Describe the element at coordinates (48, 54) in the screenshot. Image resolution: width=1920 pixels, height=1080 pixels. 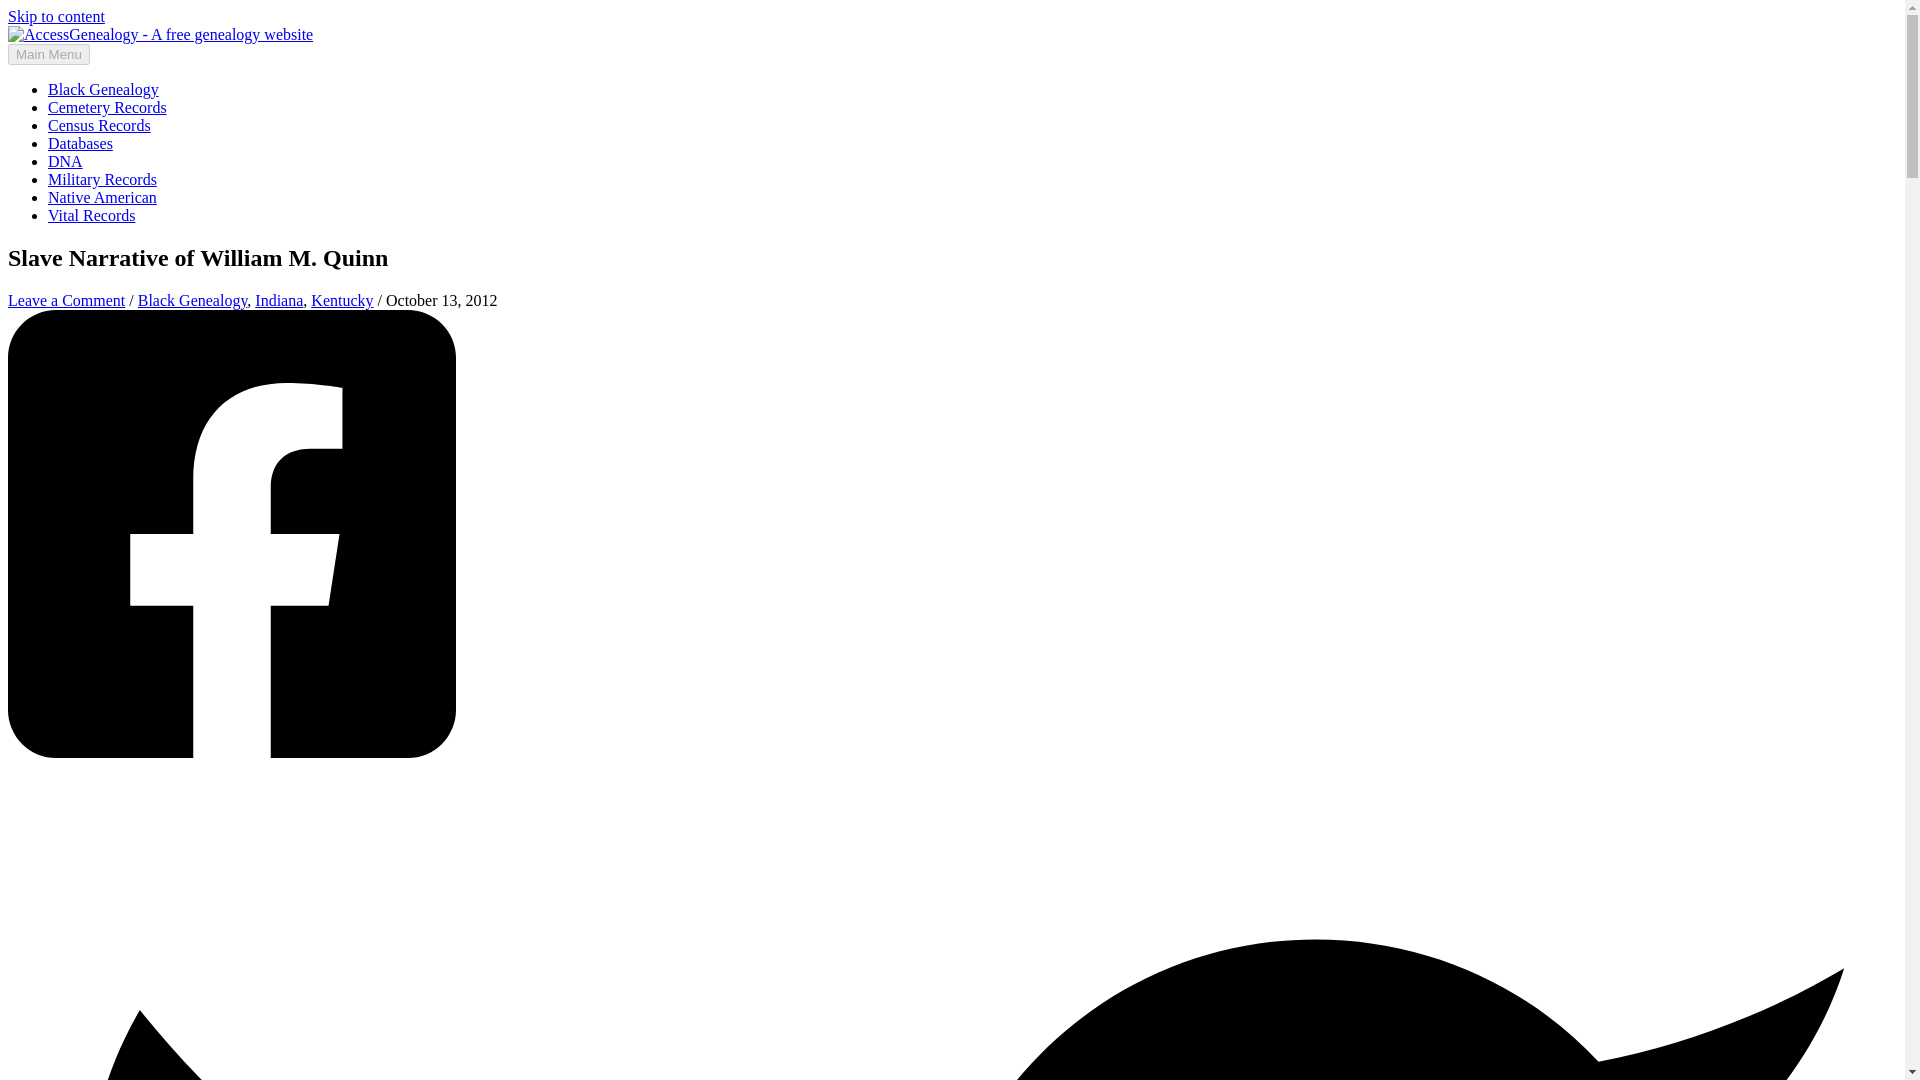
I see `Main Menu` at that location.